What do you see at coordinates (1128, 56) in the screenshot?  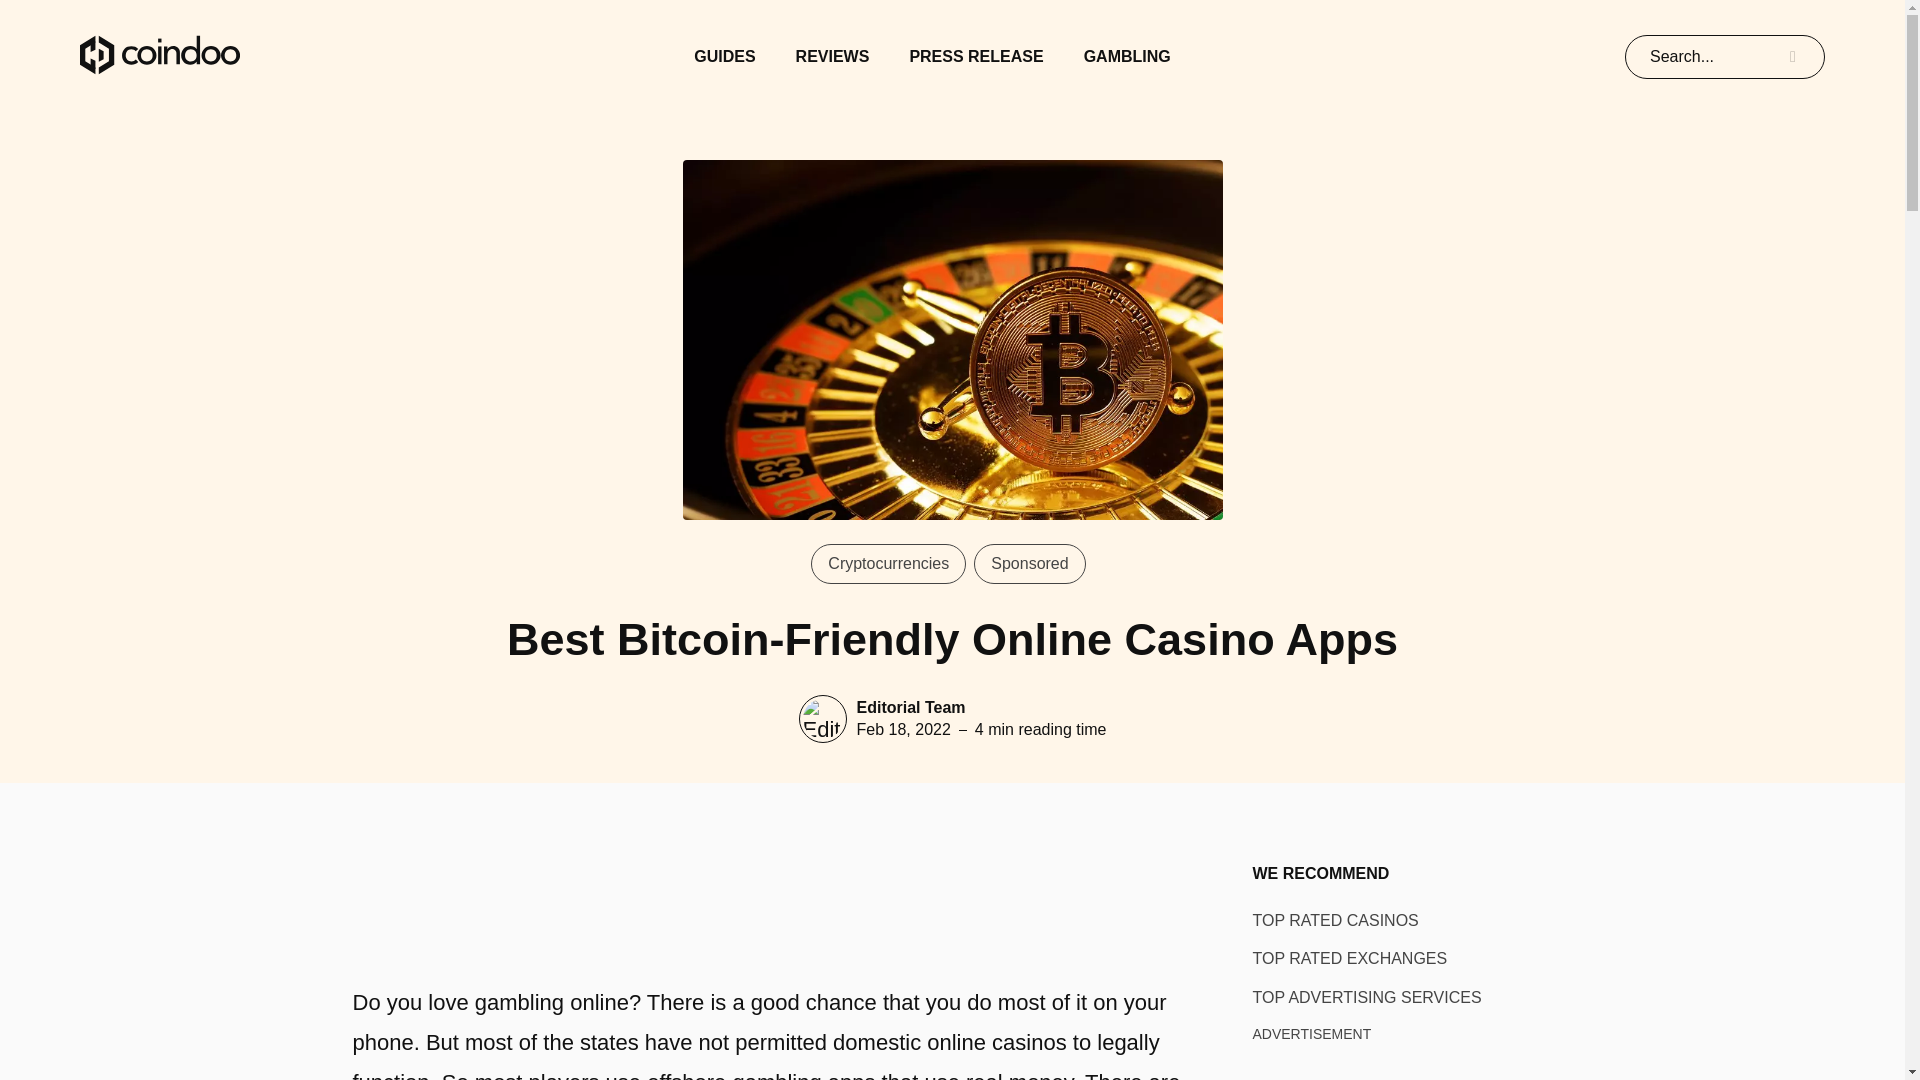 I see `GAMBLING` at bounding box center [1128, 56].